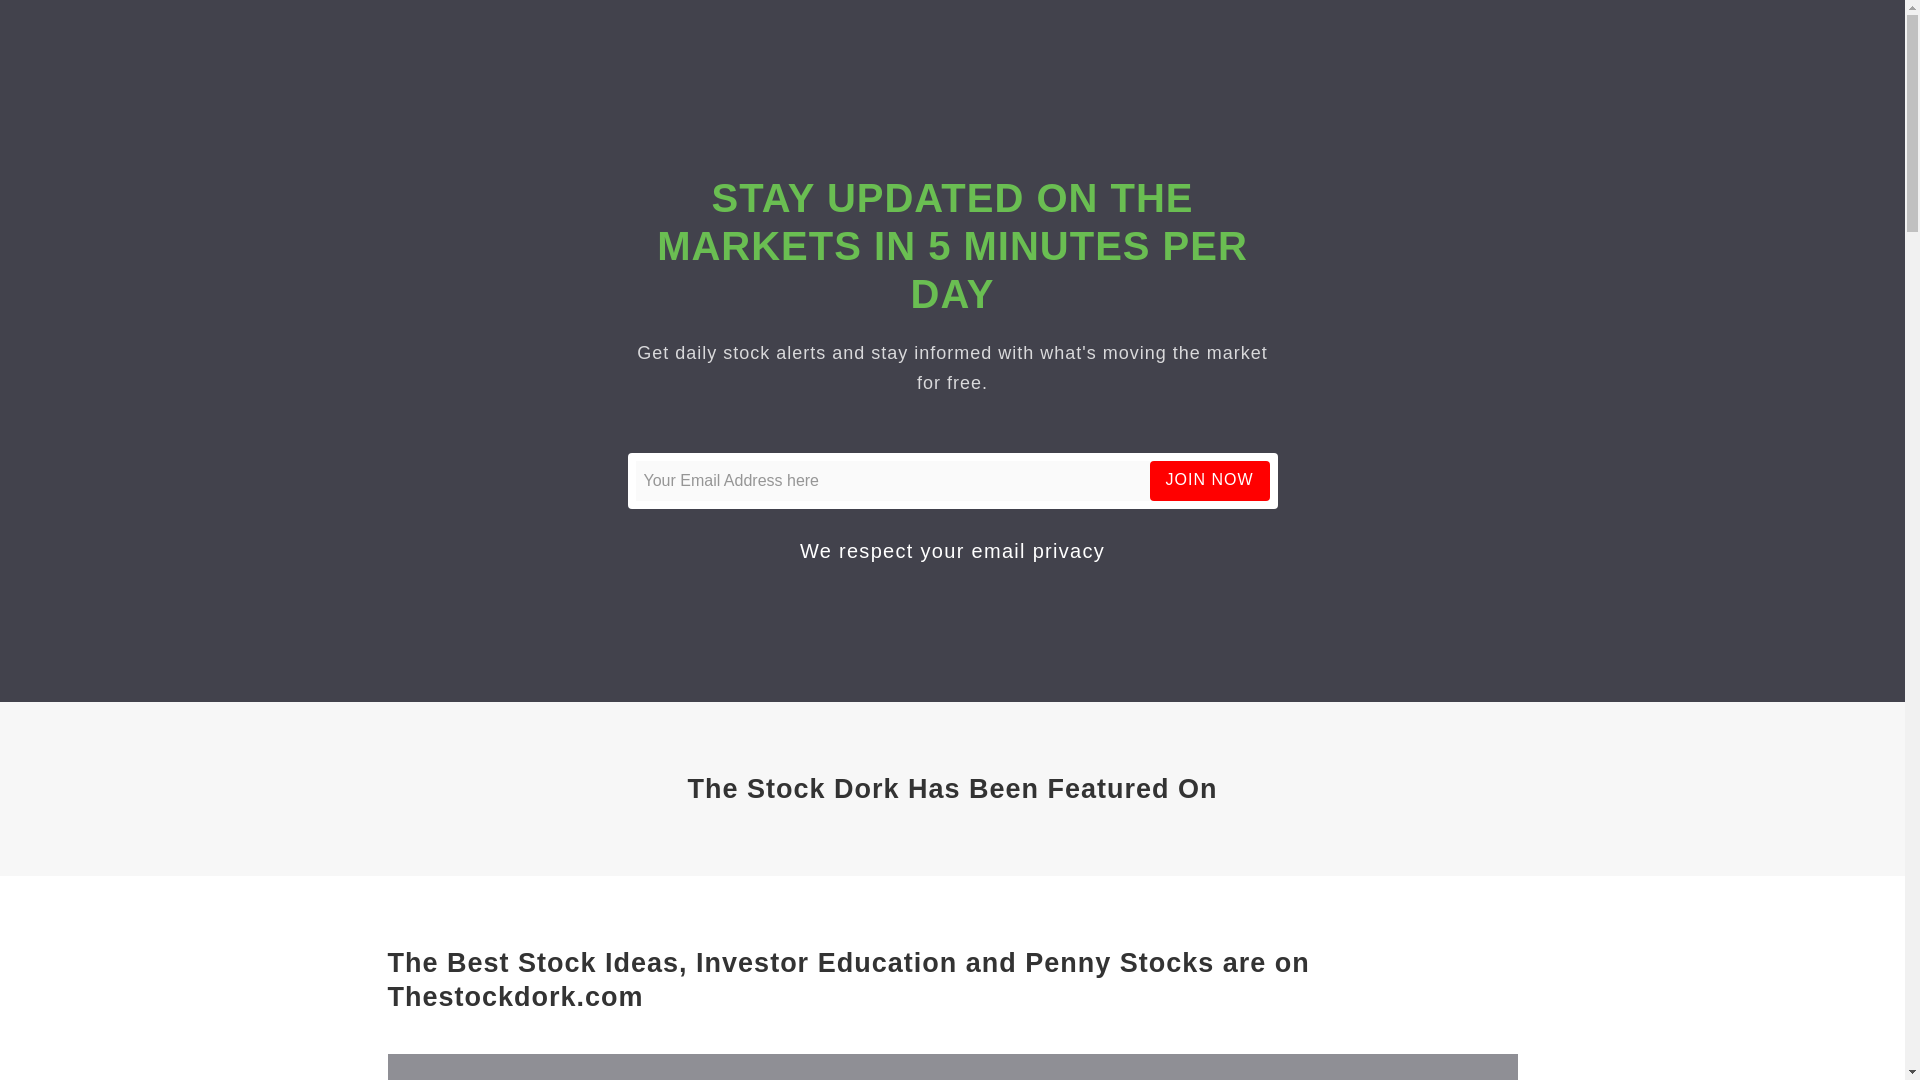  Describe the element at coordinates (1038, 550) in the screenshot. I see `email privacy` at that location.